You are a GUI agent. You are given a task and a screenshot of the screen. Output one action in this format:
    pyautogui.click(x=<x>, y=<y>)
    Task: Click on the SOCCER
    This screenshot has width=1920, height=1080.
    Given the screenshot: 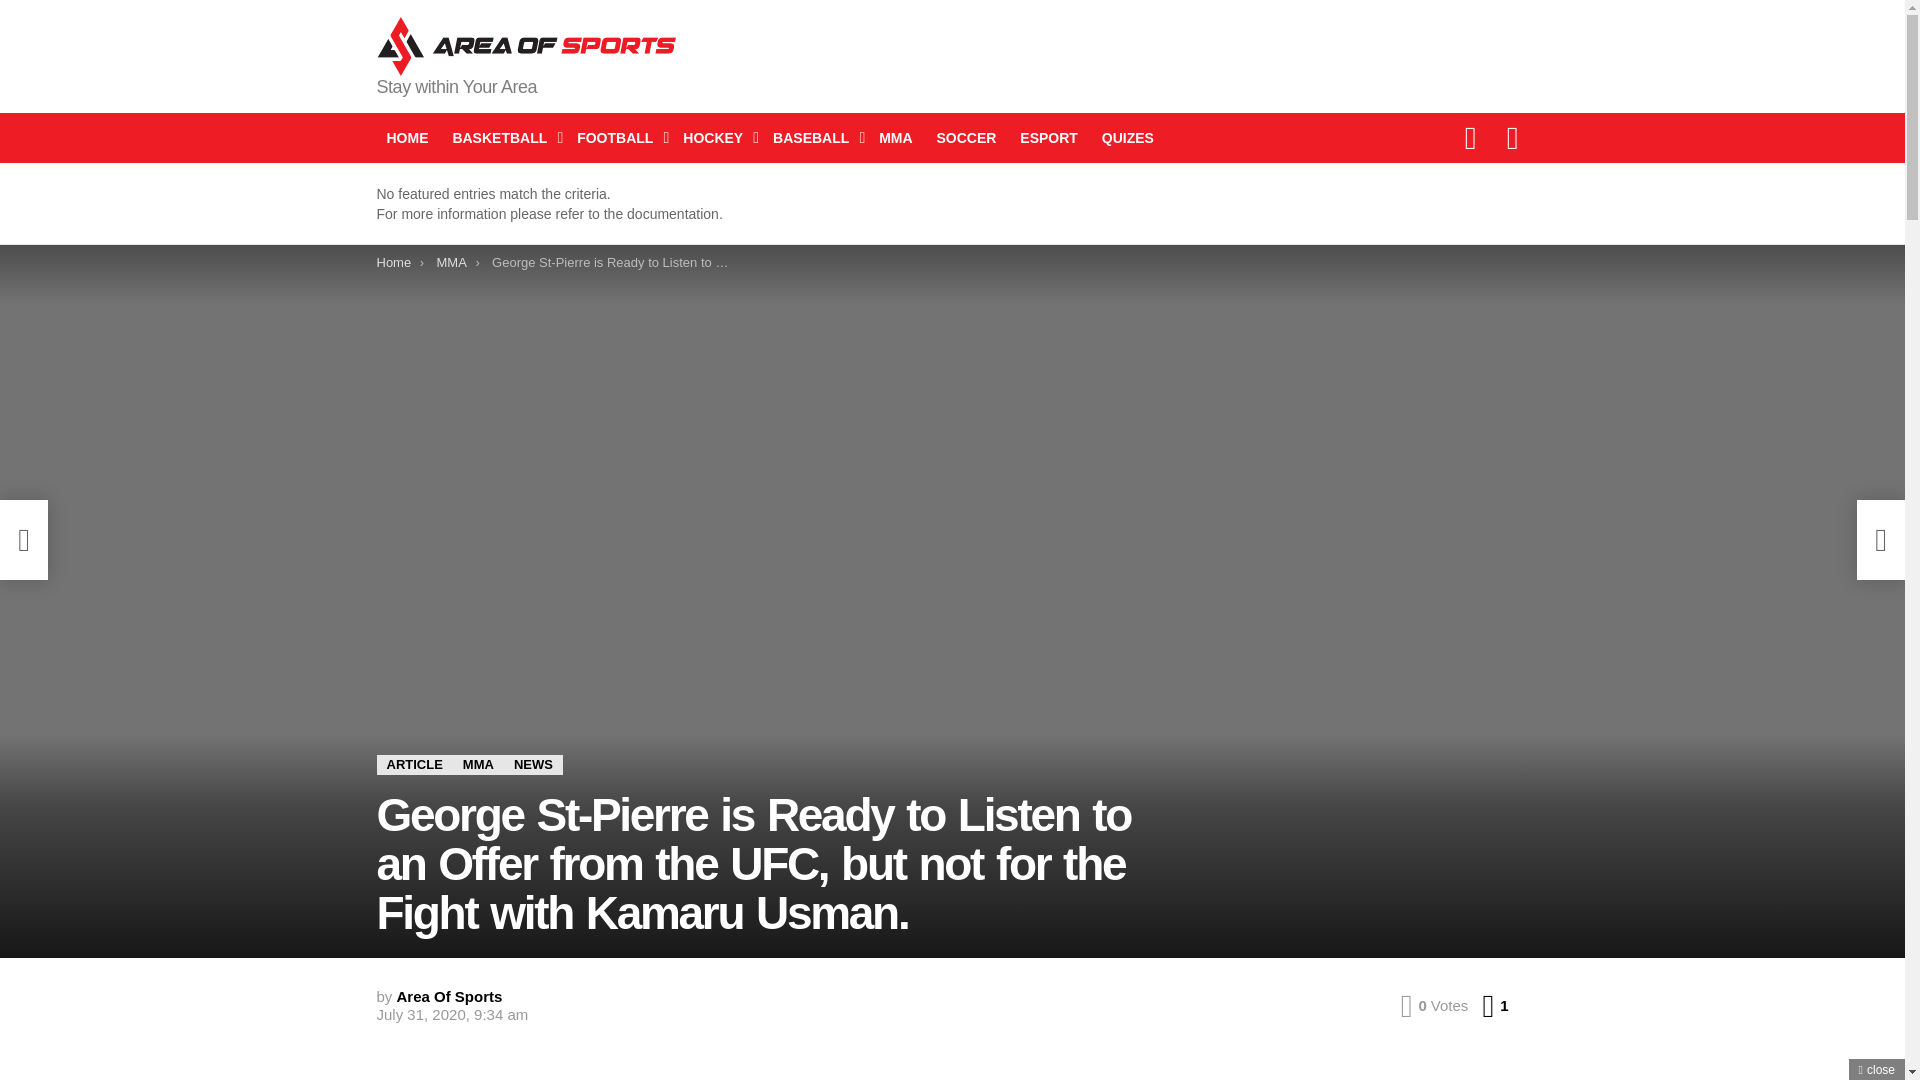 What is the action you would take?
    pyautogui.click(x=966, y=138)
    